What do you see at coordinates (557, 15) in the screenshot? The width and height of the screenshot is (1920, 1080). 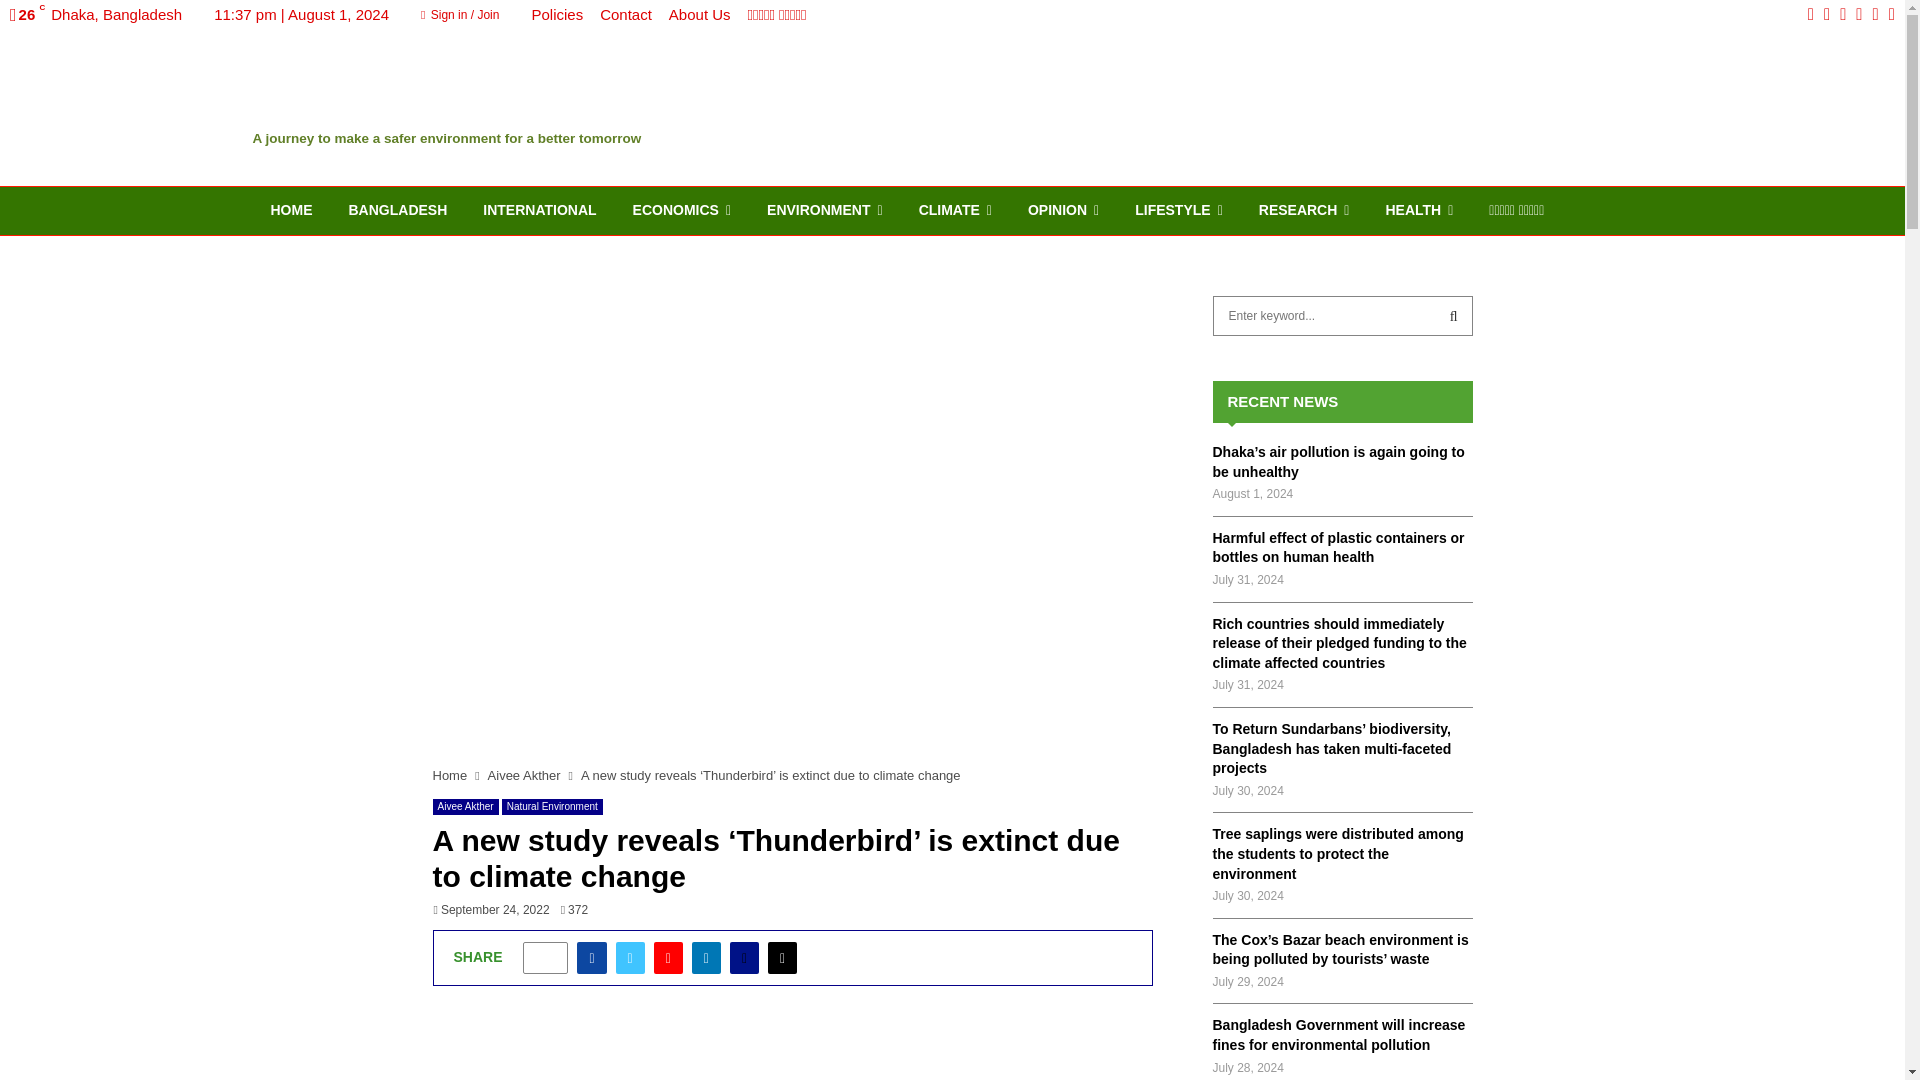 I see `Policies` at bounding box center [557, 15].